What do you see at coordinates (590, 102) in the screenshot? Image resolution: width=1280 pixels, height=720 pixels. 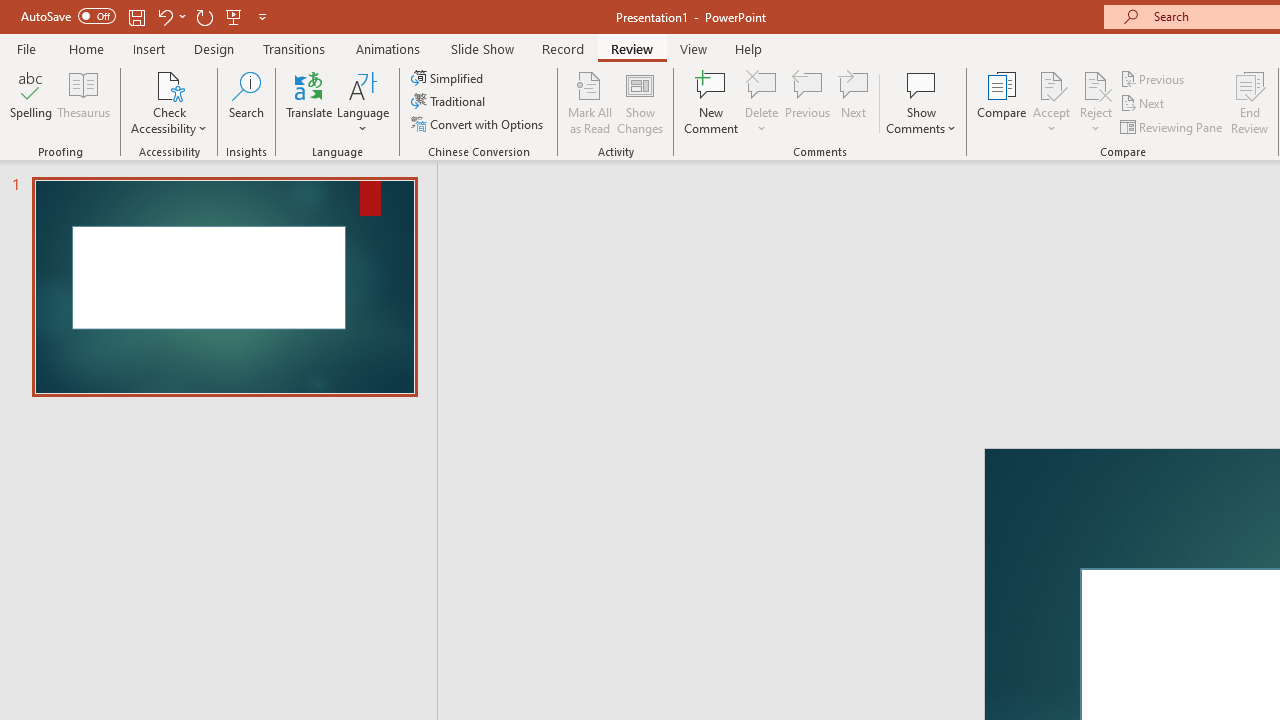 I see `Mark All as Read` at bounding box center [590, 102].